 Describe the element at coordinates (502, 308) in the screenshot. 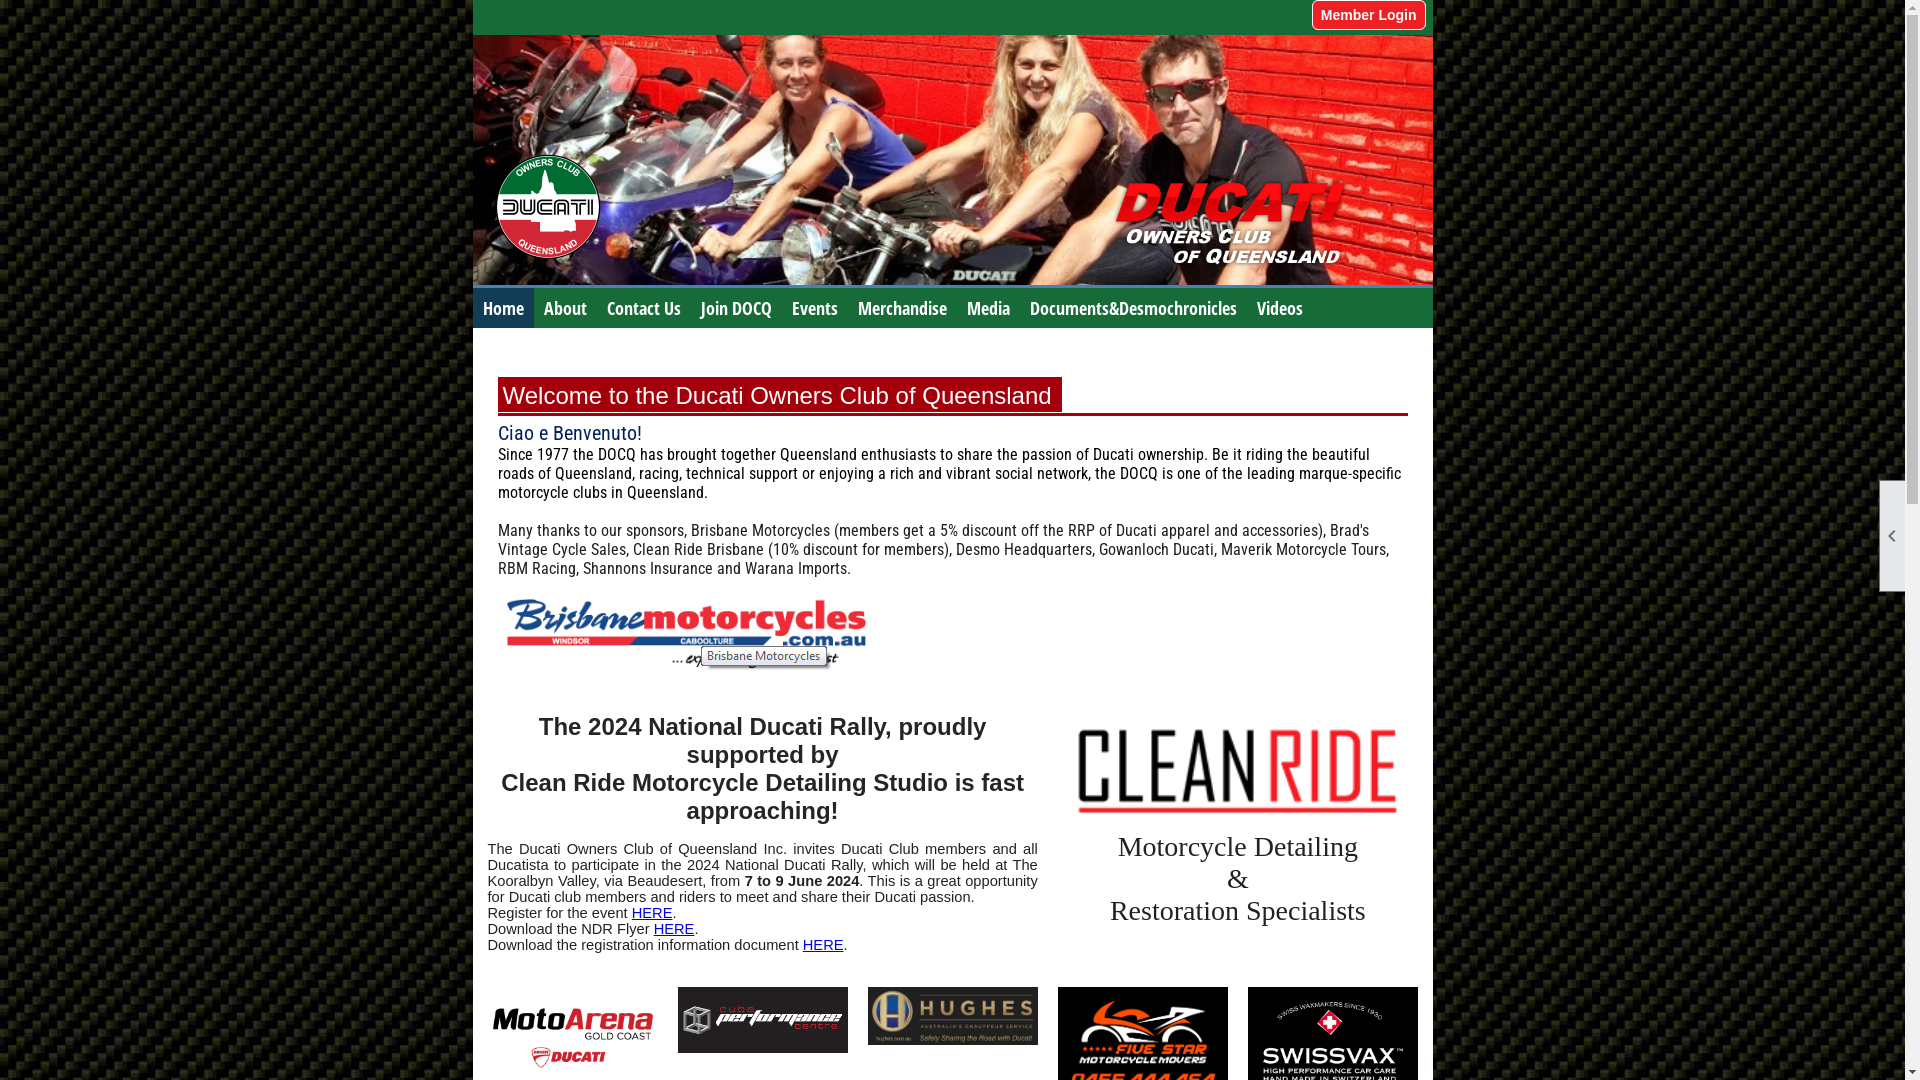

I see `Home` at that location.